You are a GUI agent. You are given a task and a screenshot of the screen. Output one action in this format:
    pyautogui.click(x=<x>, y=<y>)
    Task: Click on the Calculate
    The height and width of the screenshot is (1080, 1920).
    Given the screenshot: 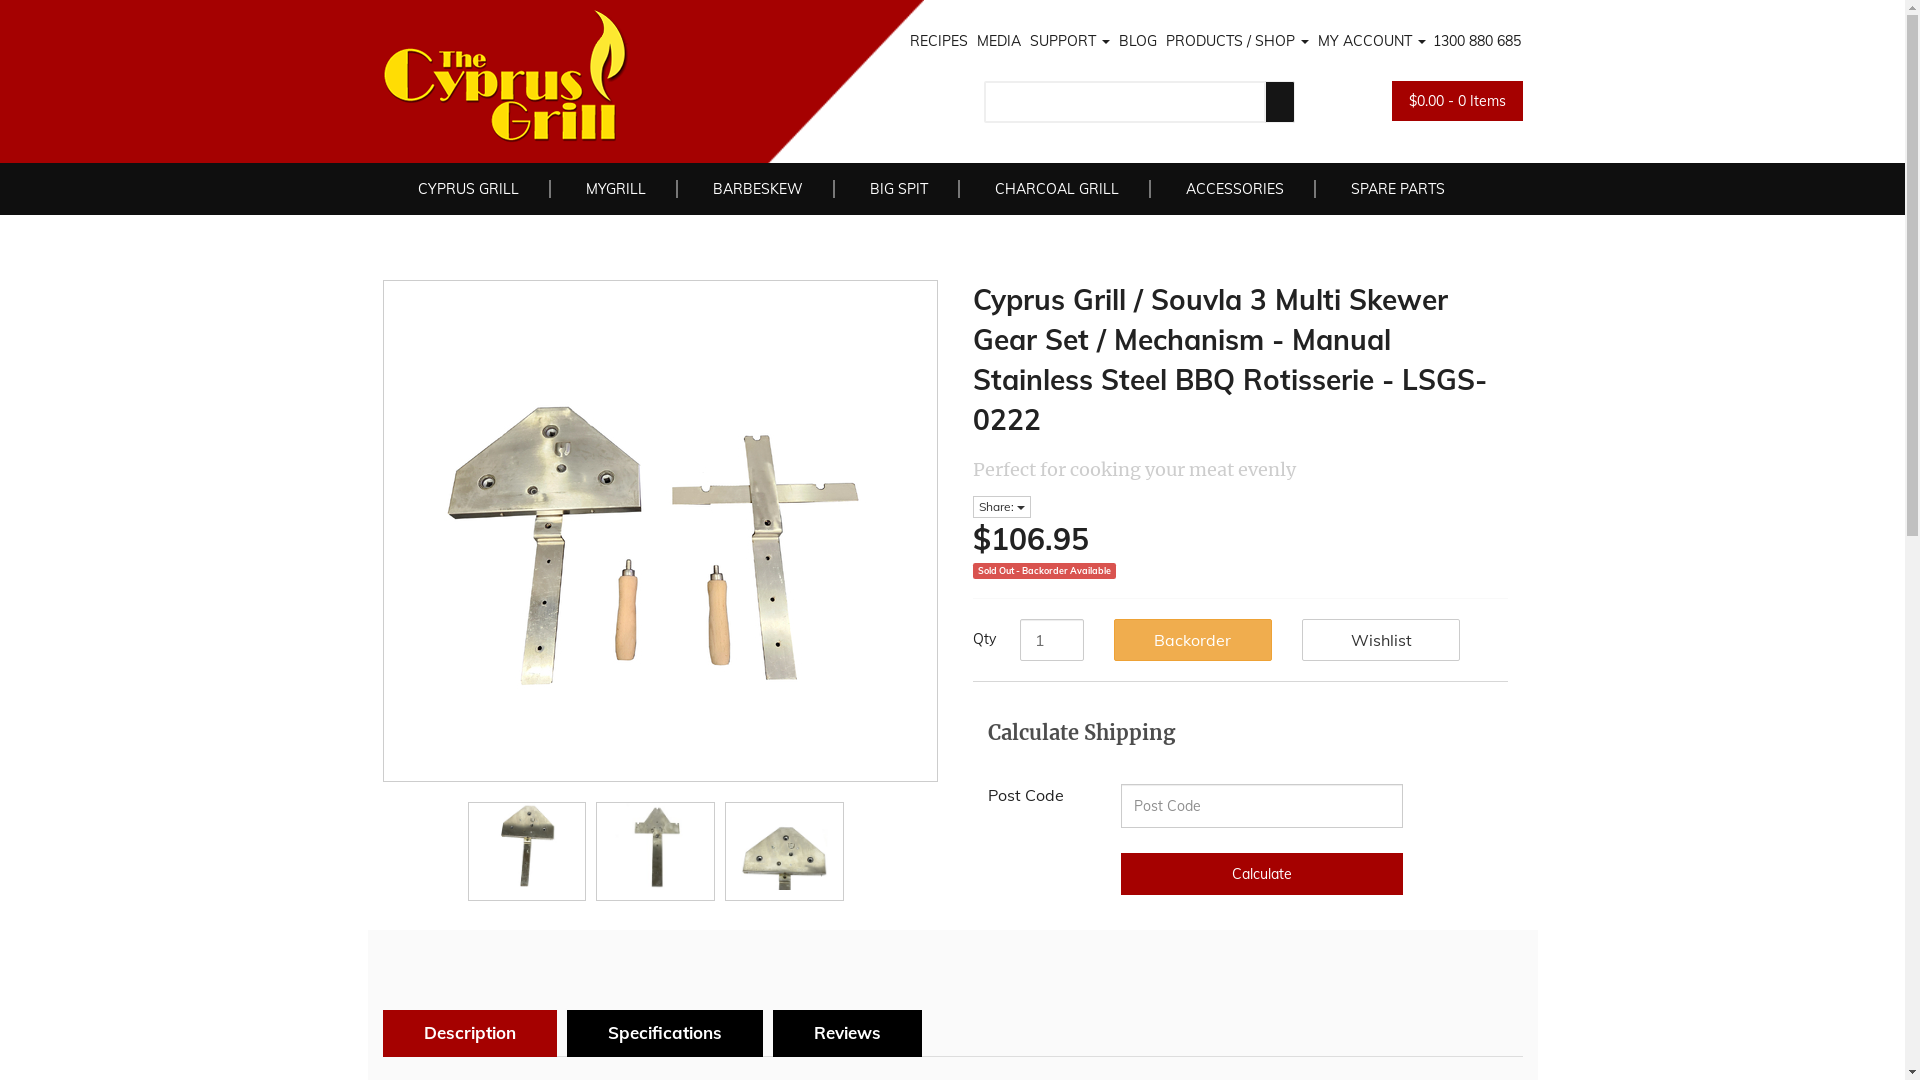 What is the action you would take?
    pyautogui.click(x=1262, y=874)
    